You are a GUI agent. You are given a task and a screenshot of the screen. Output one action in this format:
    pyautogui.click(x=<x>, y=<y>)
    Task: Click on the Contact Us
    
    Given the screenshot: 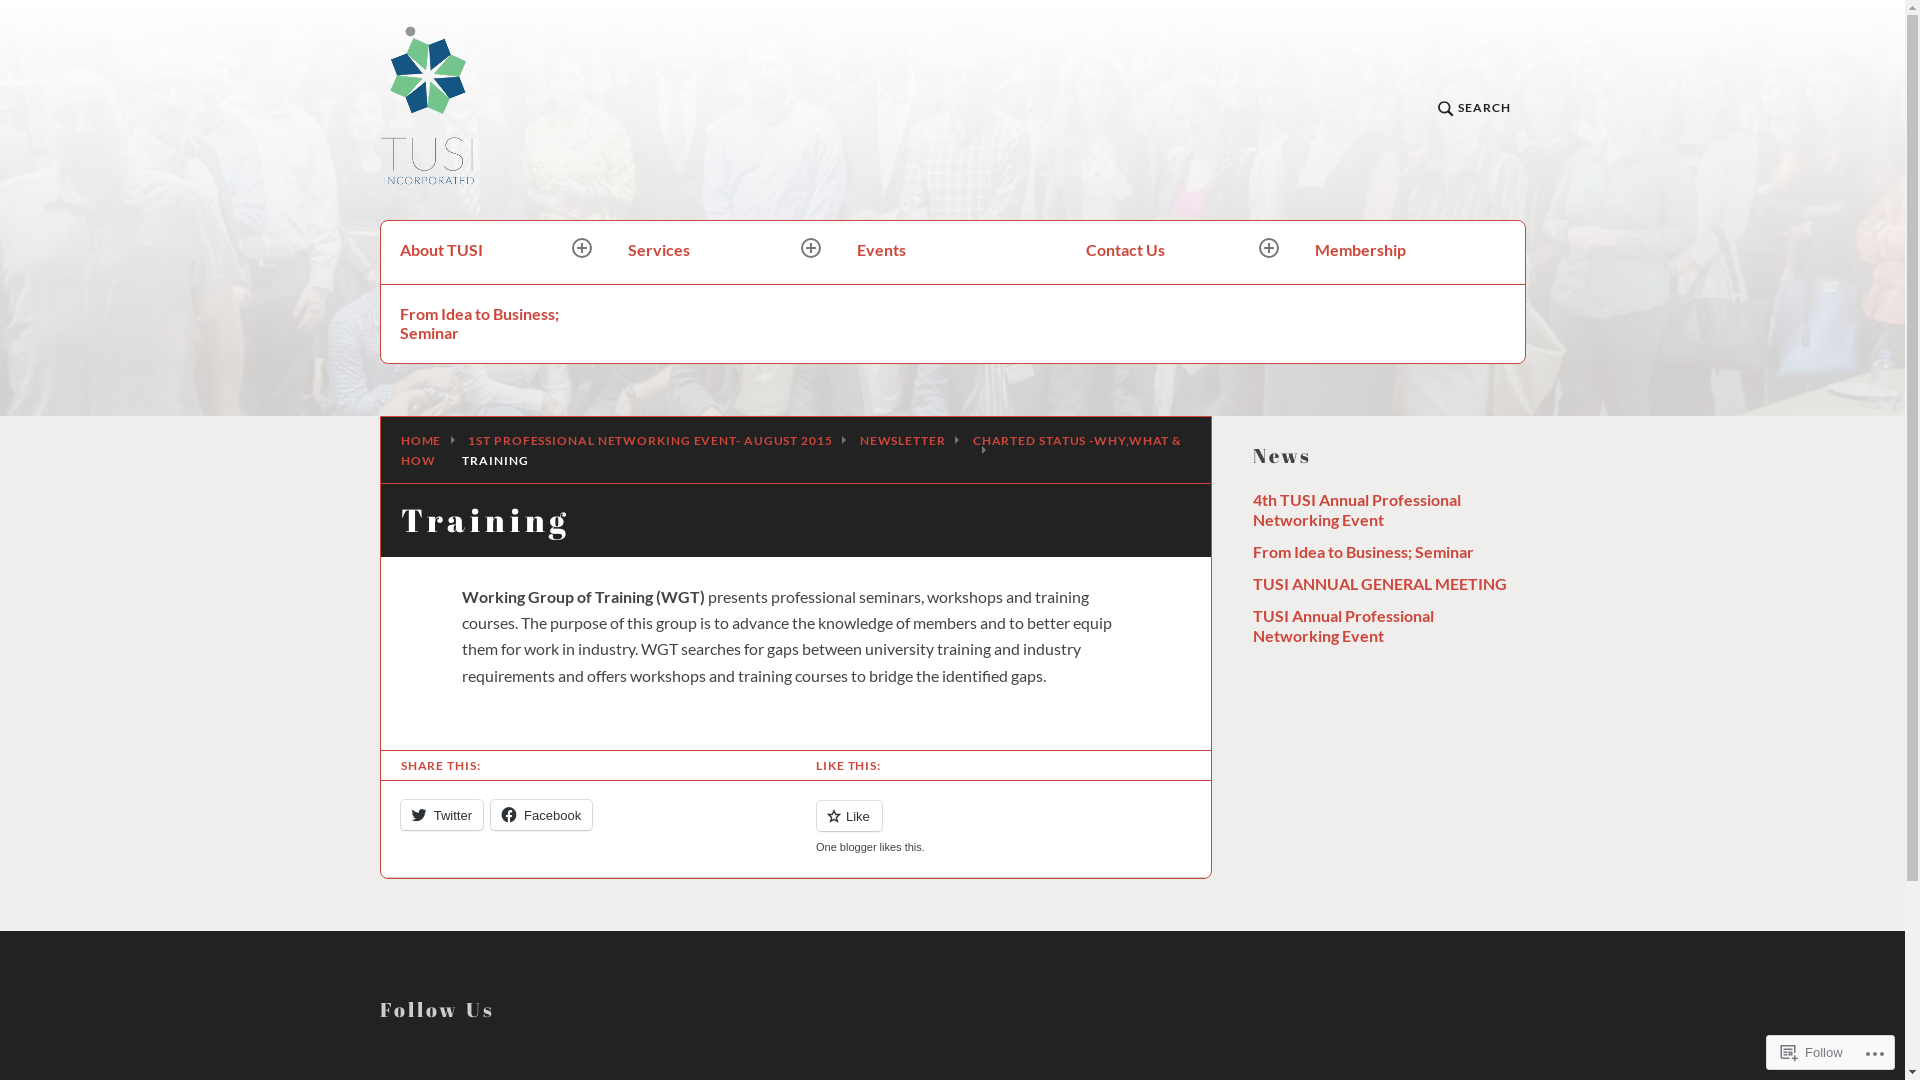 What is the action you would take?
    pyautogui.click(x=1182, y=252)
    